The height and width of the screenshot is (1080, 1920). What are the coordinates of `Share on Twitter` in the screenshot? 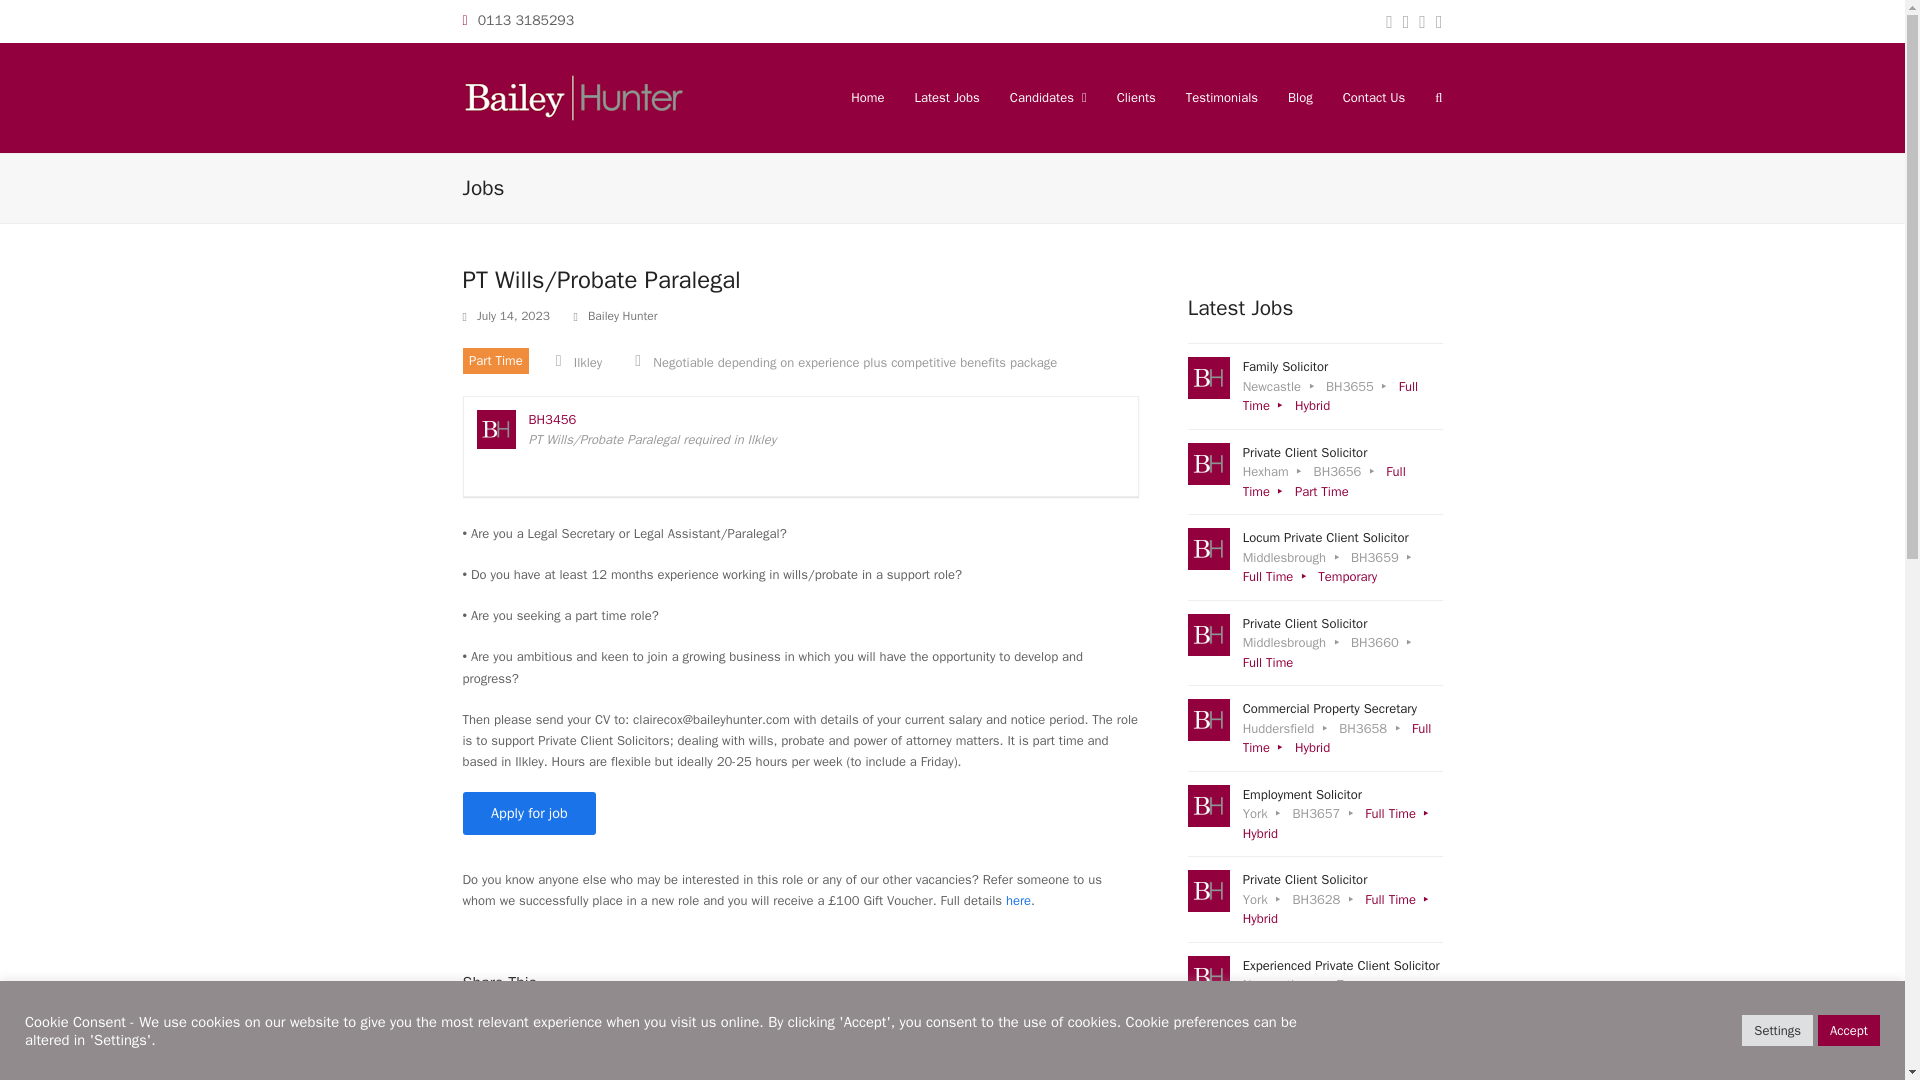 It's located at (604, 1038).